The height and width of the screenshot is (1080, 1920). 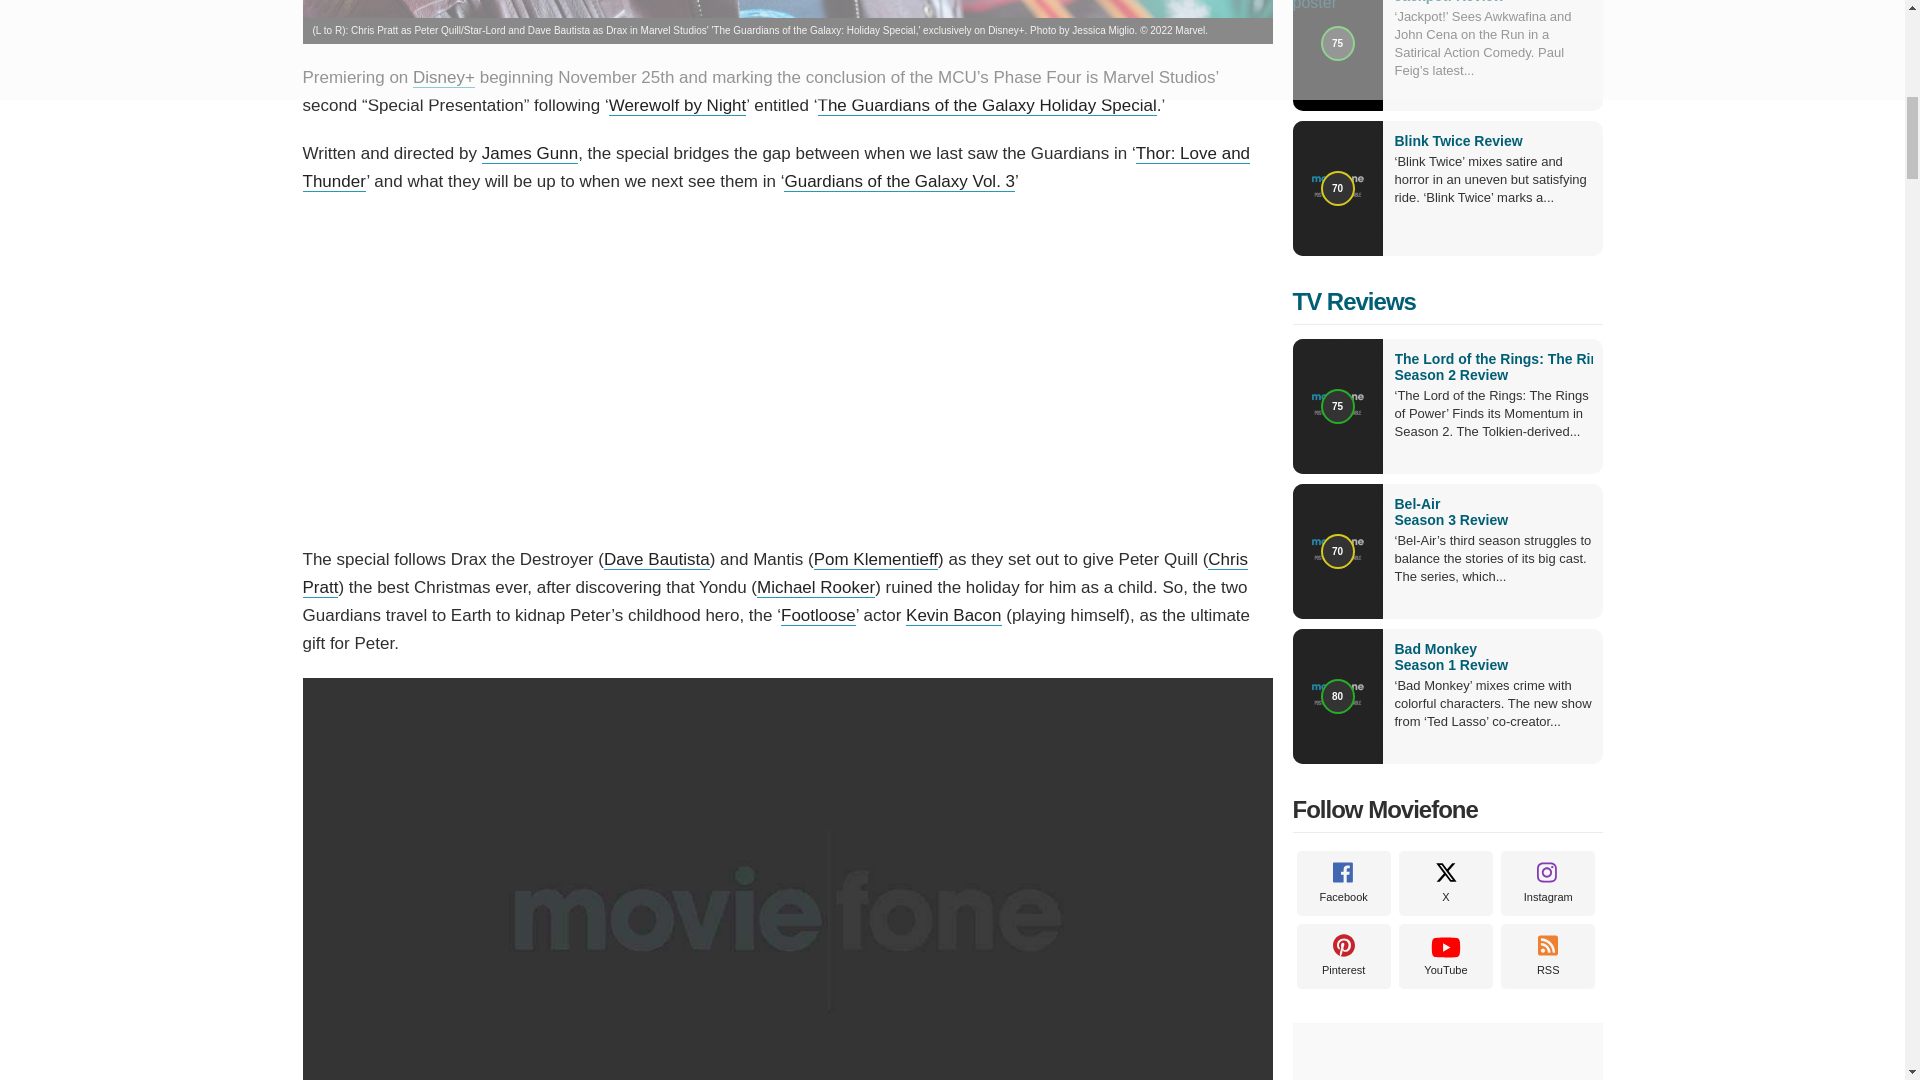 I want to click on The Lord of the Rings: The Rings of Power movie, so click(x=1492, y=367).